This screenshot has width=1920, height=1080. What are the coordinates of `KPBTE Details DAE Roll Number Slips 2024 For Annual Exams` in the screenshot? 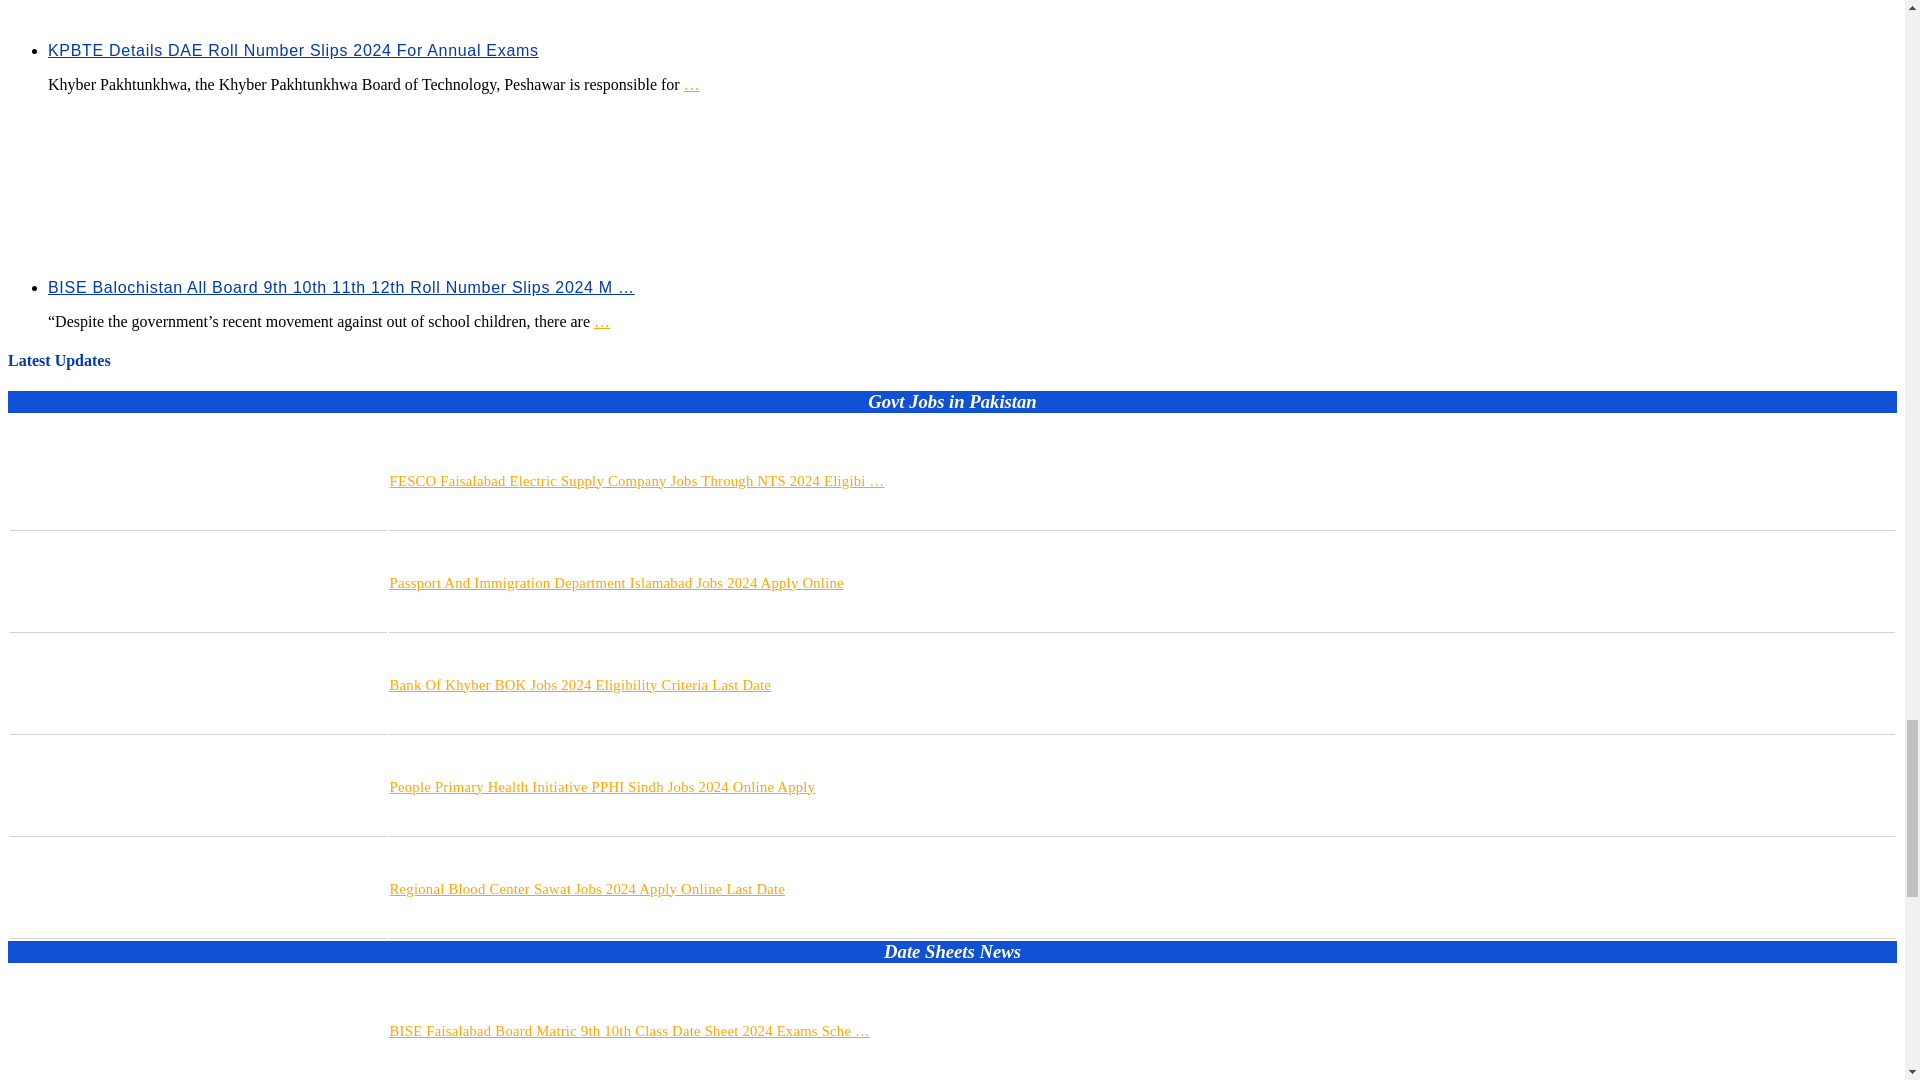 It's located at (690, 50).